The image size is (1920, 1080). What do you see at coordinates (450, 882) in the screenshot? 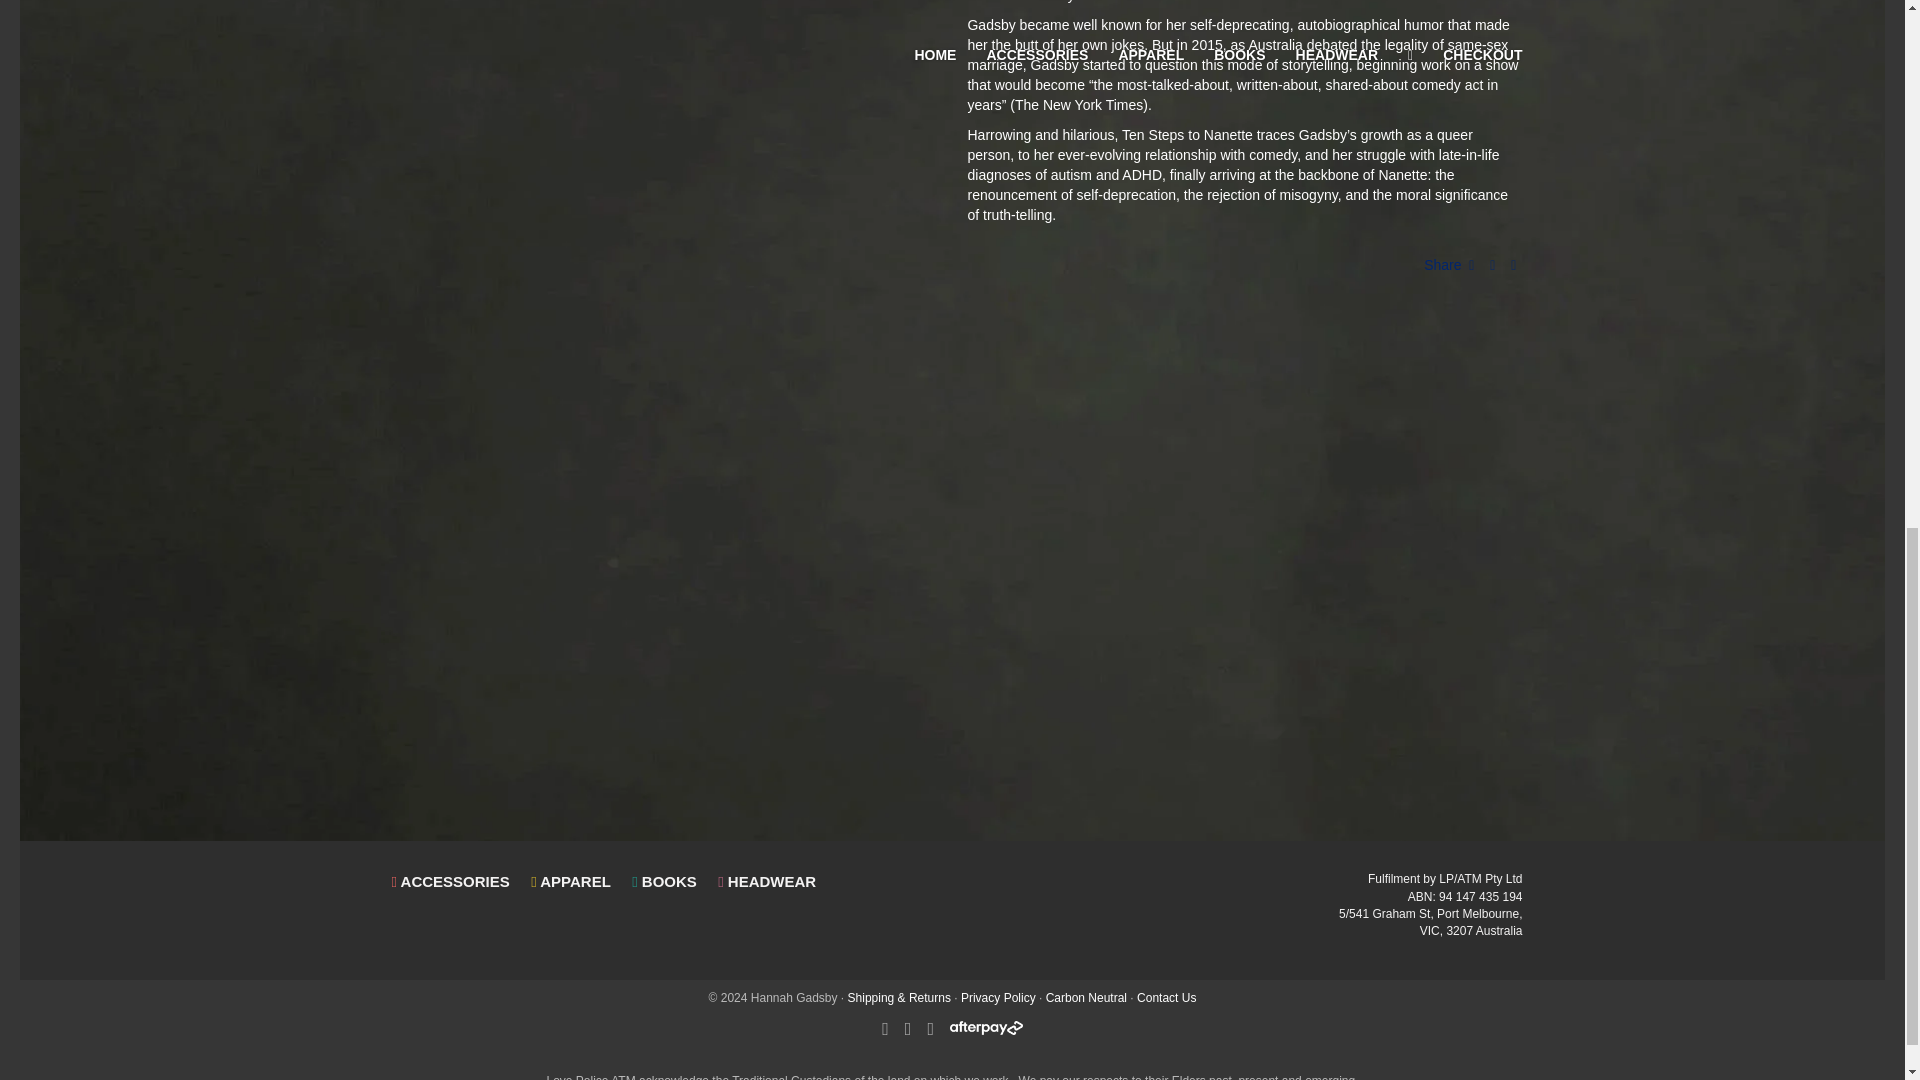
I see ` ACCESSORIES` at bounding box center [450, 882].